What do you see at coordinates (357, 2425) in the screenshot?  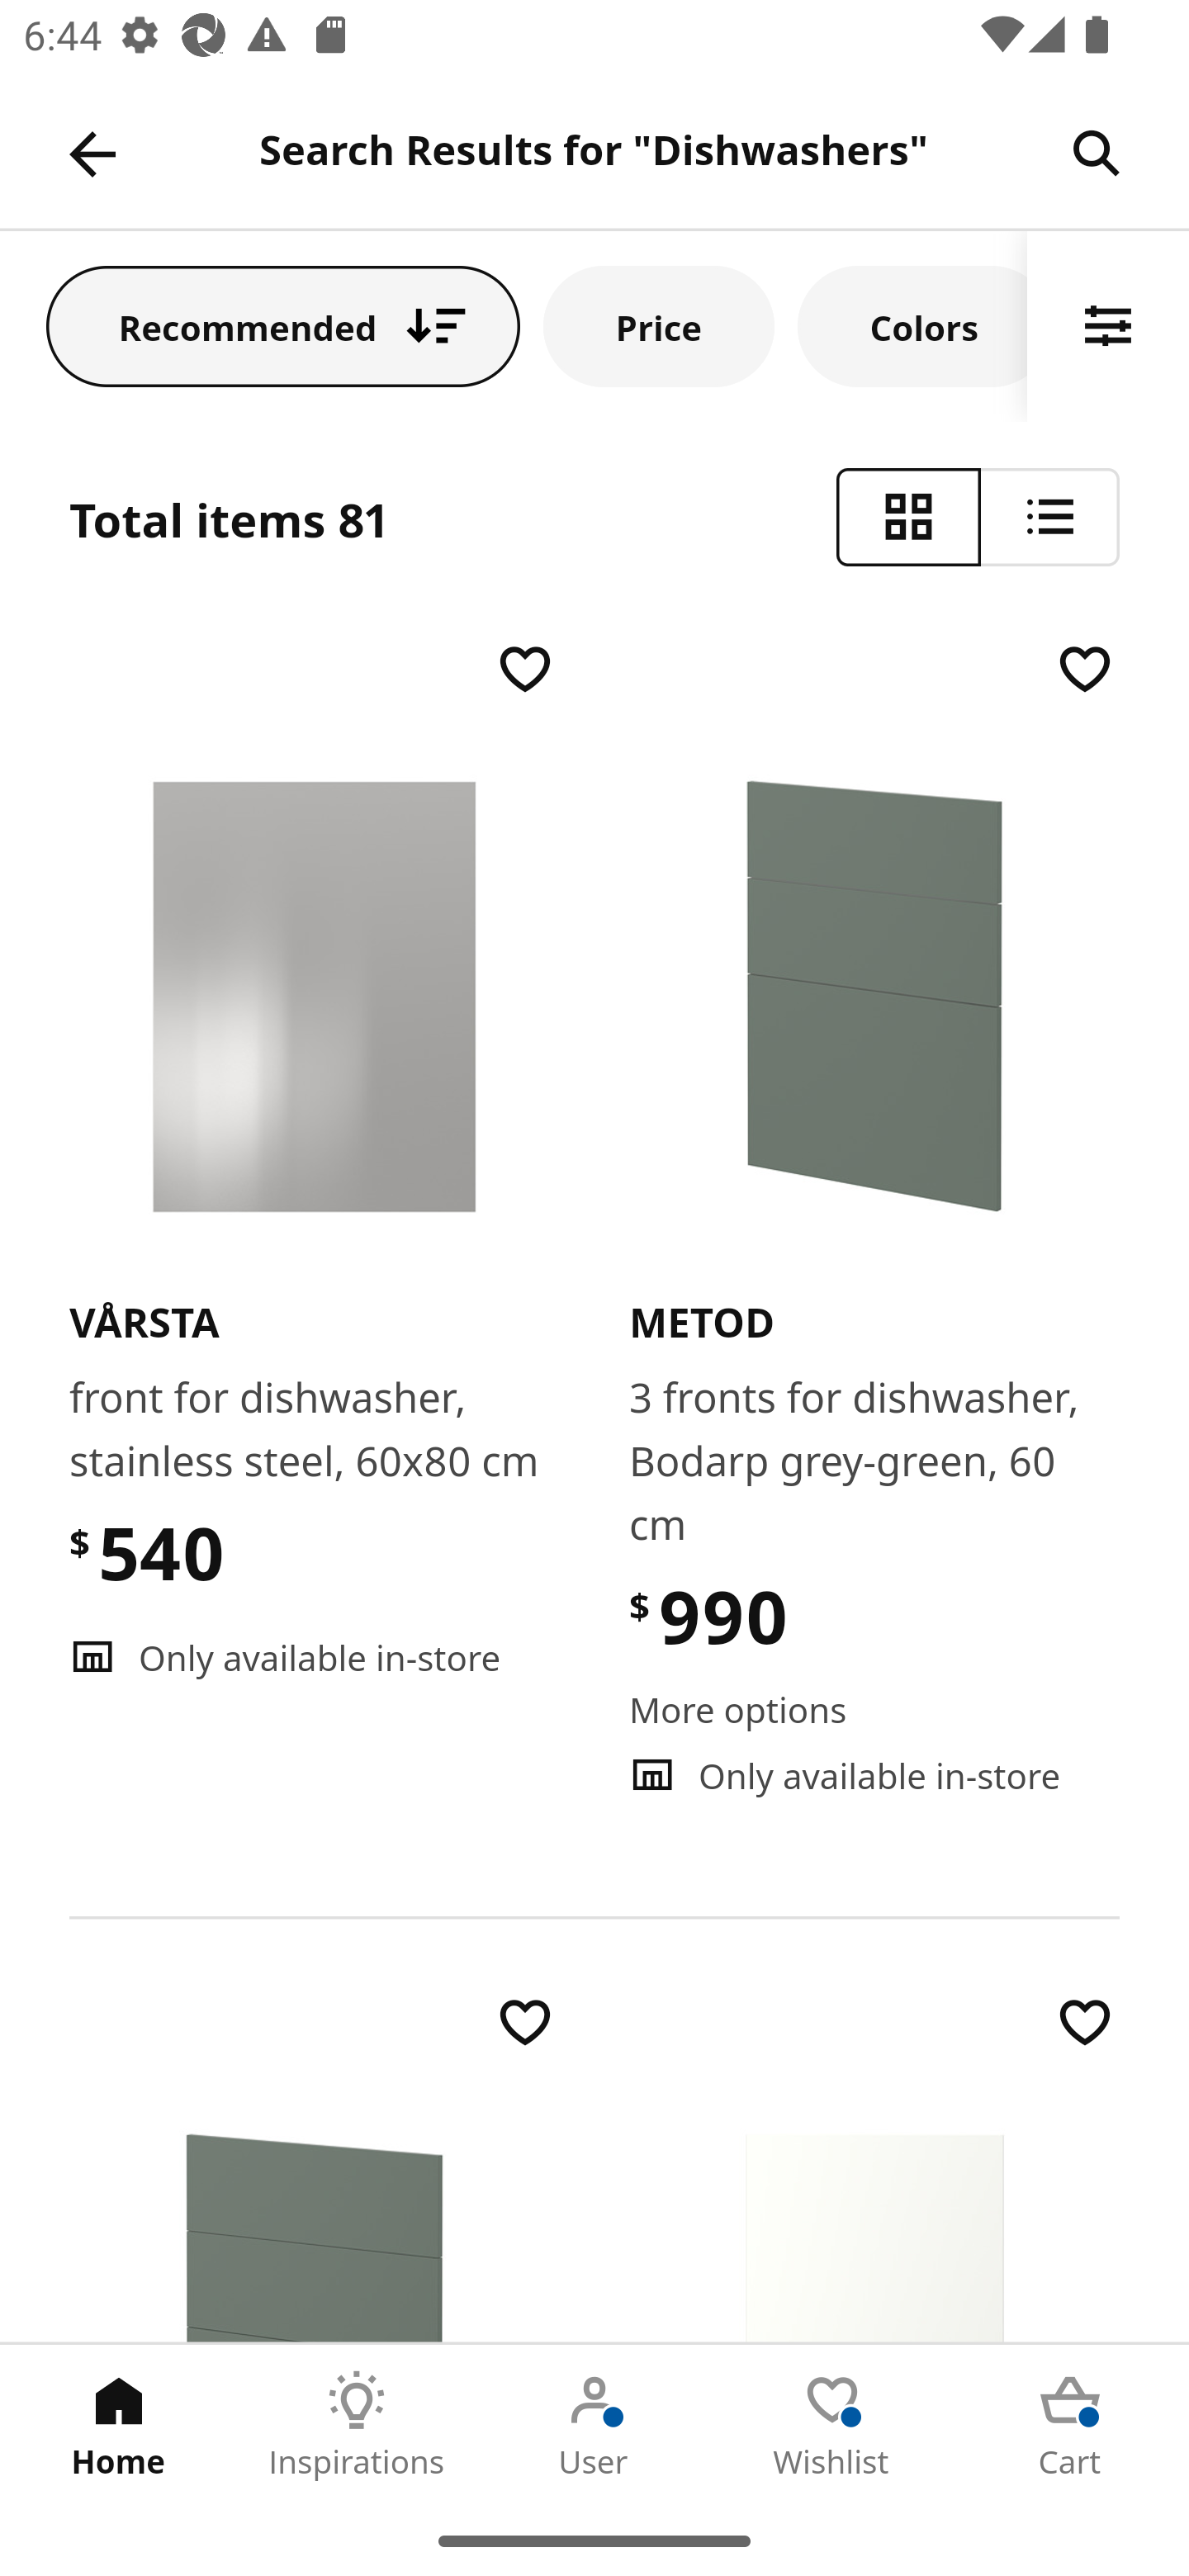 I see `Inspirations
Tab 2 of 5` at bounding box center [357, 2425].